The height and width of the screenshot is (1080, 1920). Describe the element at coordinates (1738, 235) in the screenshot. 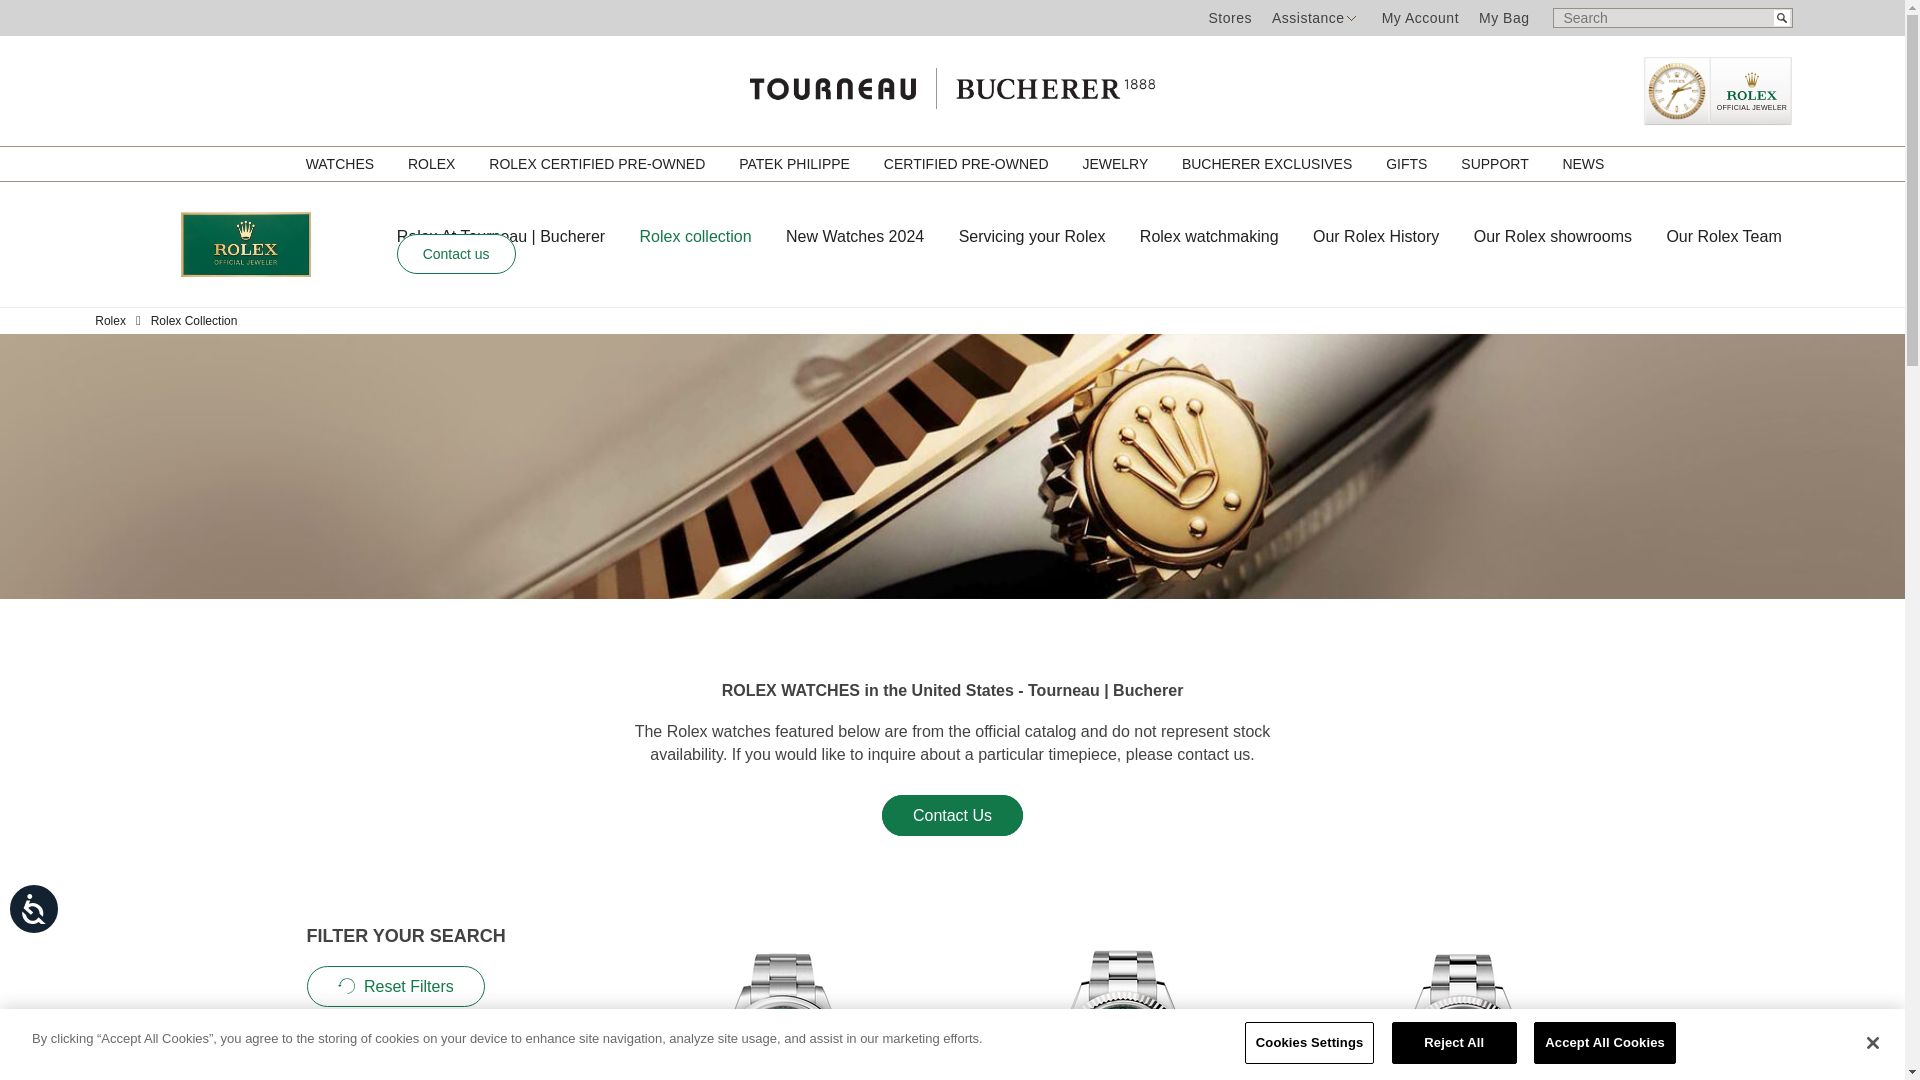

I see `Our Rolex Team` at that location.